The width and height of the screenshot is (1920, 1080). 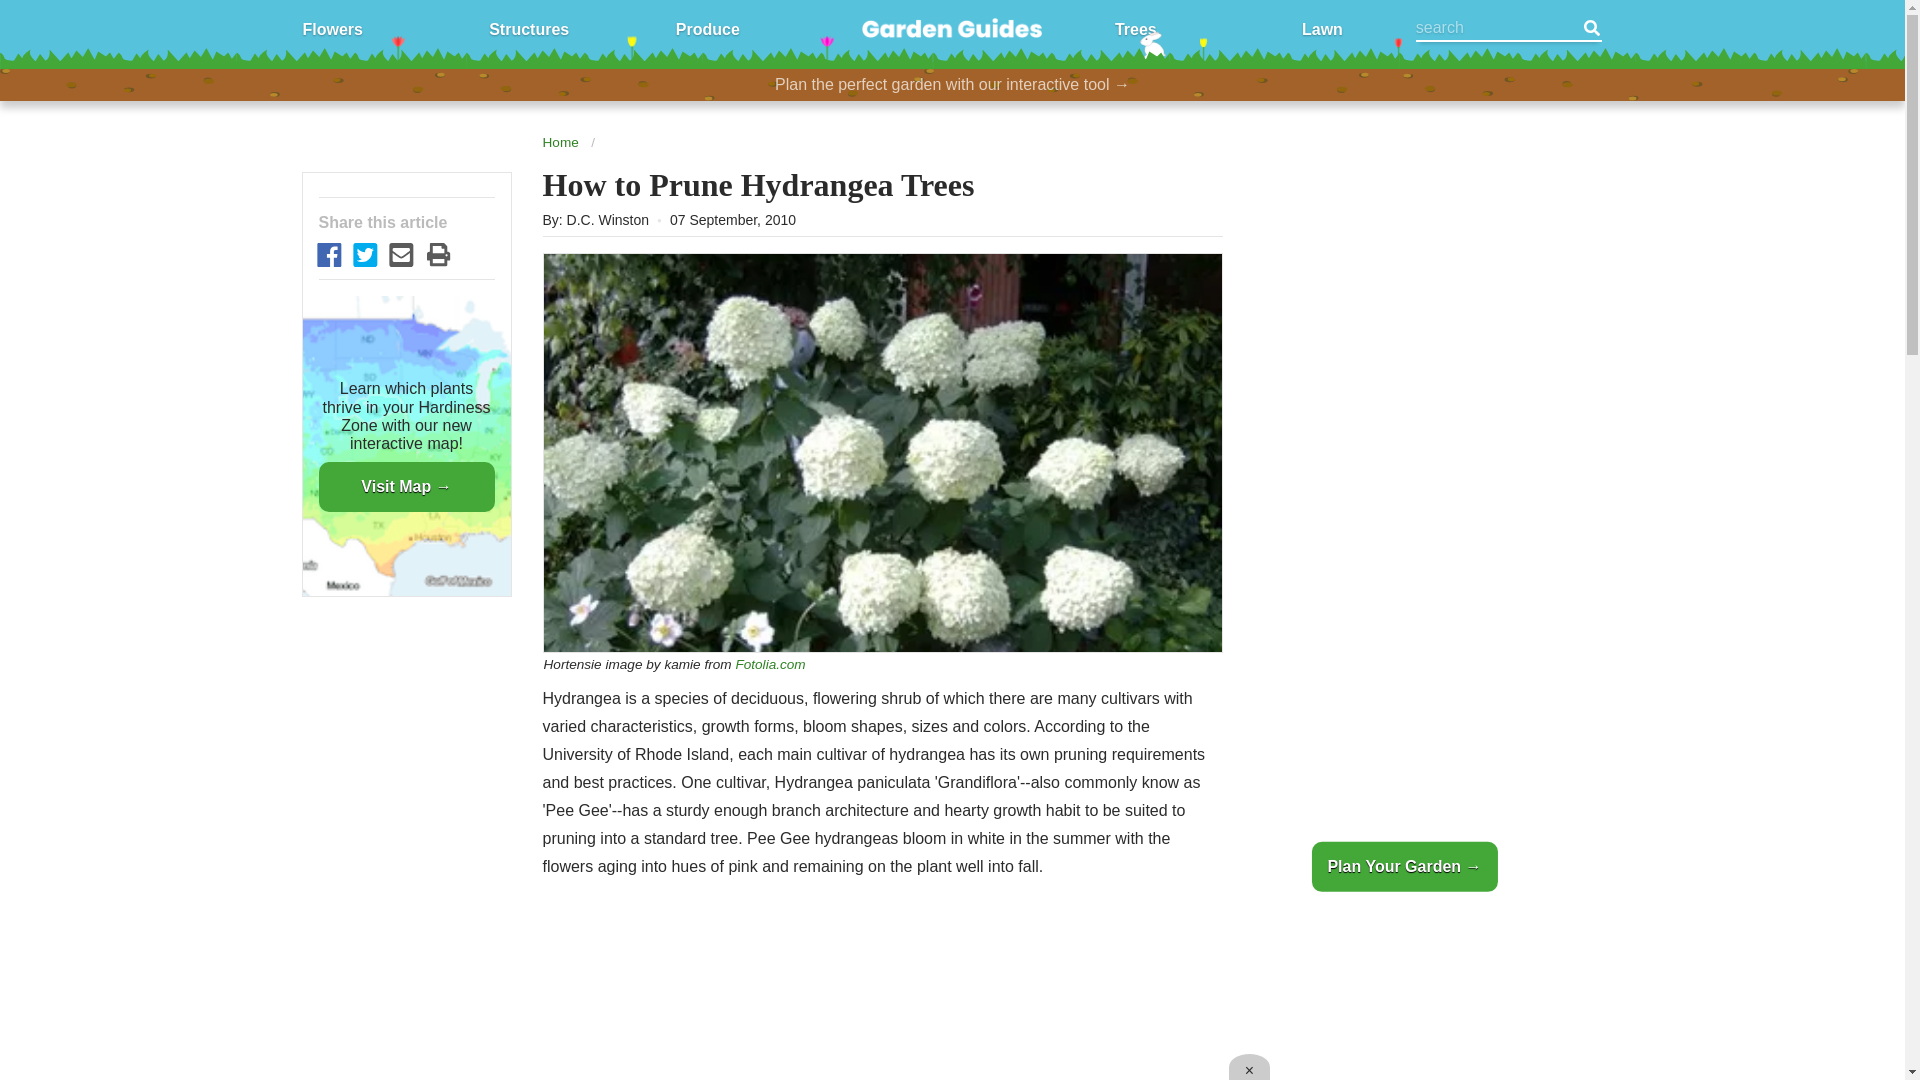 I want to click on Lawn, so click(x=1322, y=28).